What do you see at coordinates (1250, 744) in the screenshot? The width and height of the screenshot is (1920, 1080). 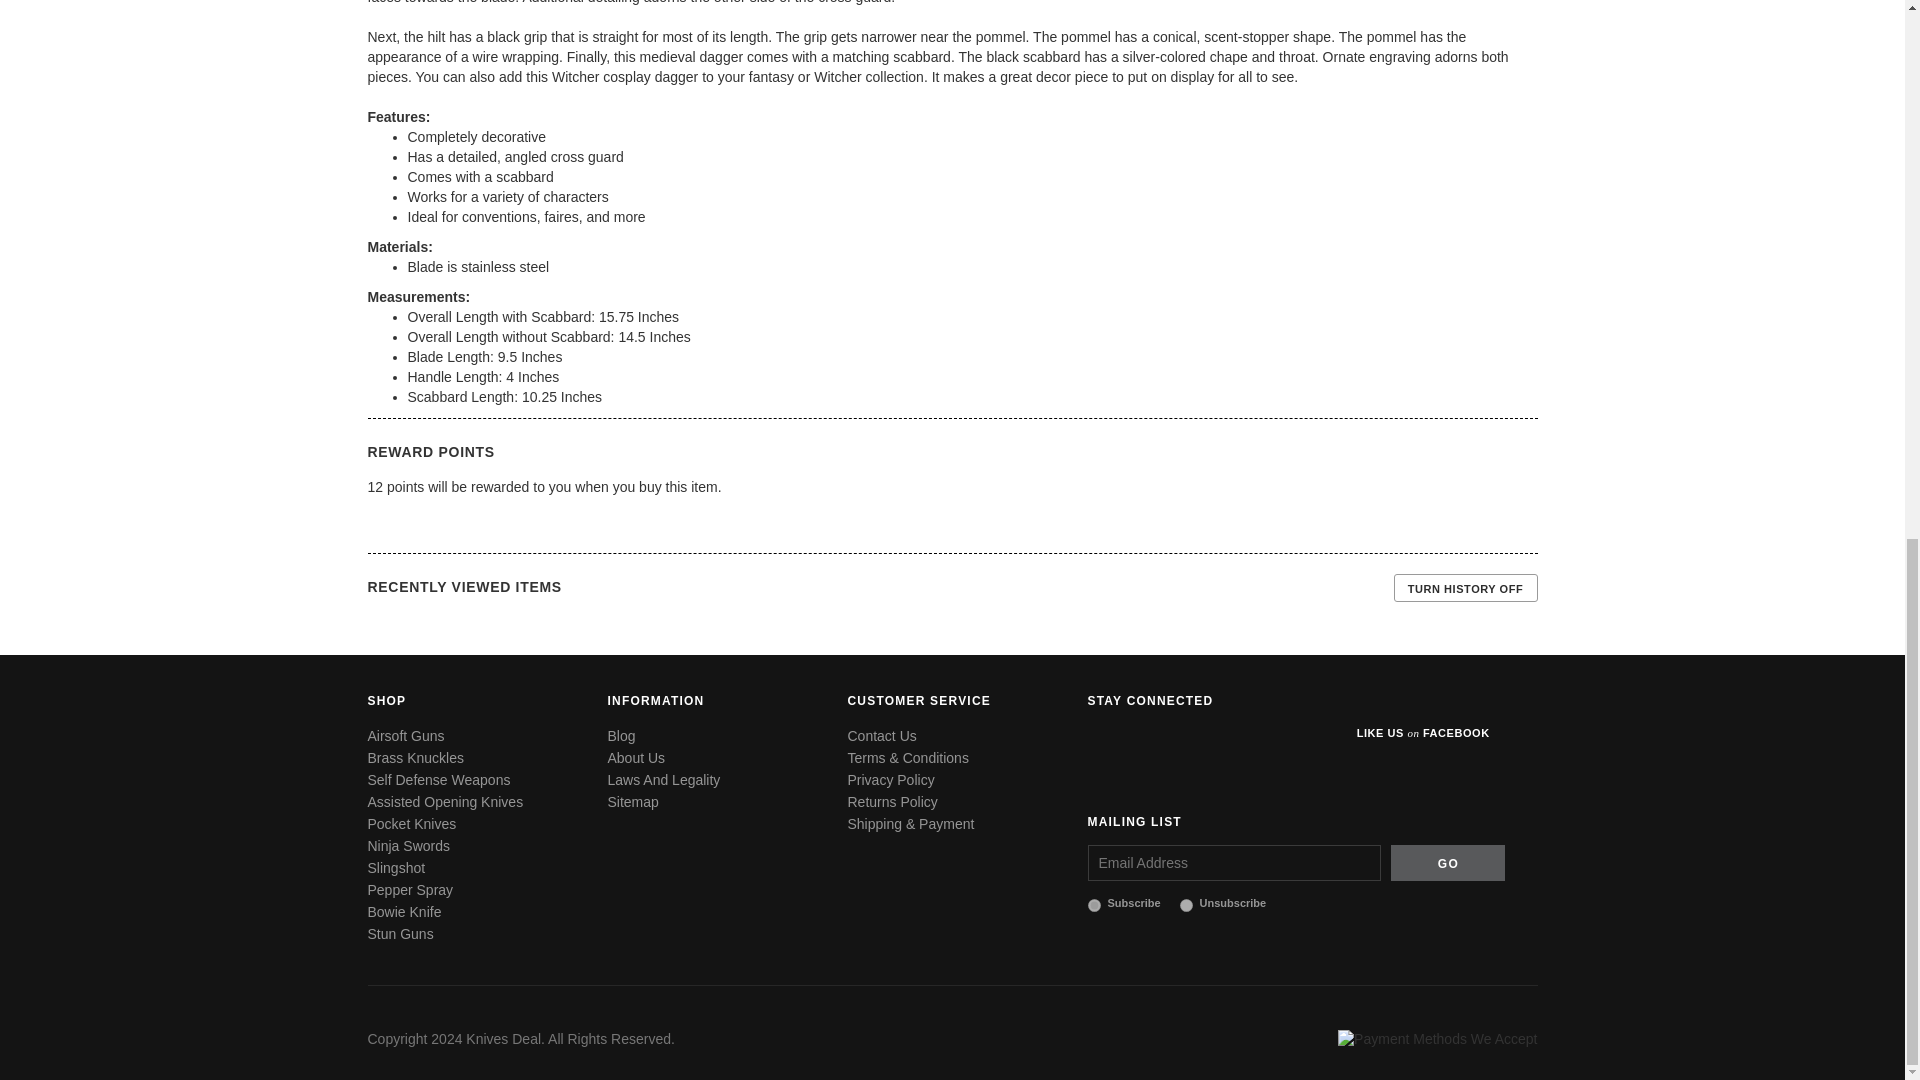 I see `Follow Us on Instagram` at bounding box center [1250, 744].